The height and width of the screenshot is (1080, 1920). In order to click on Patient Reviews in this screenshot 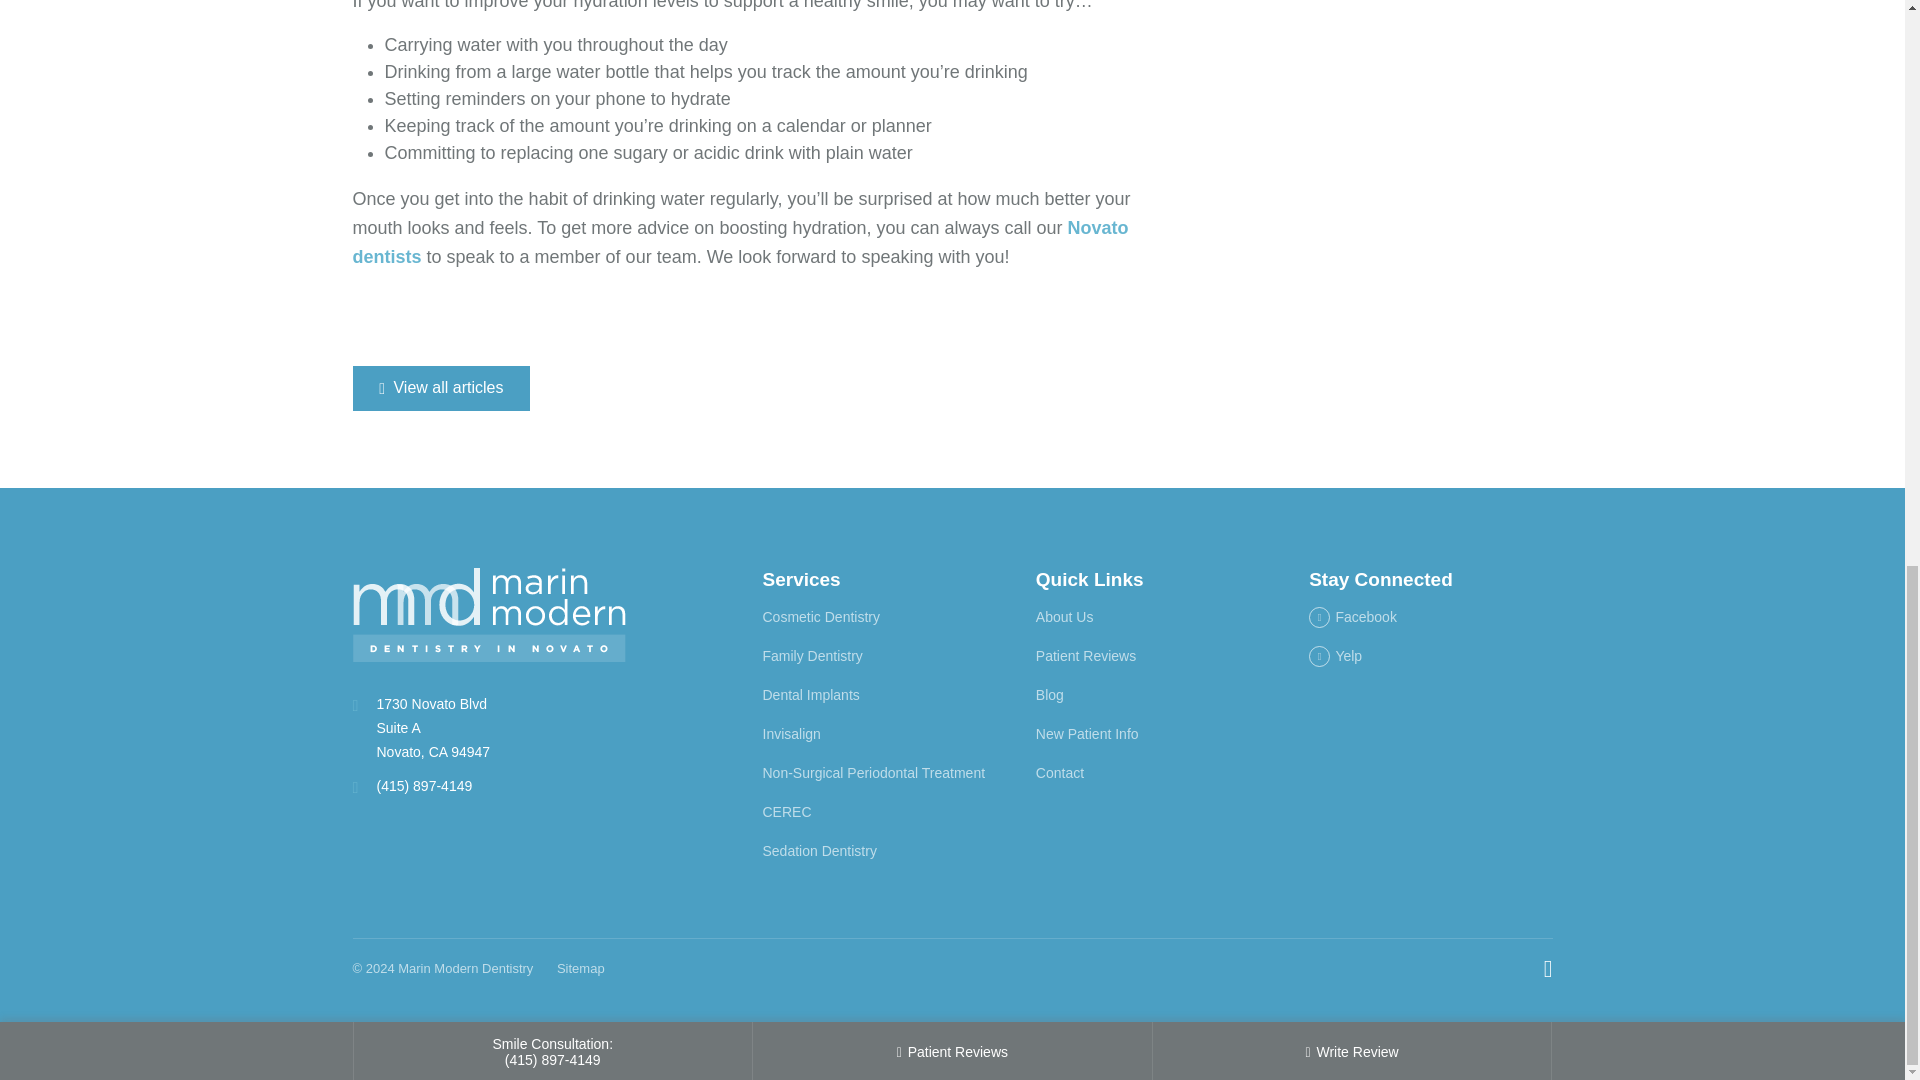, I will do `click(1086, 656)`.